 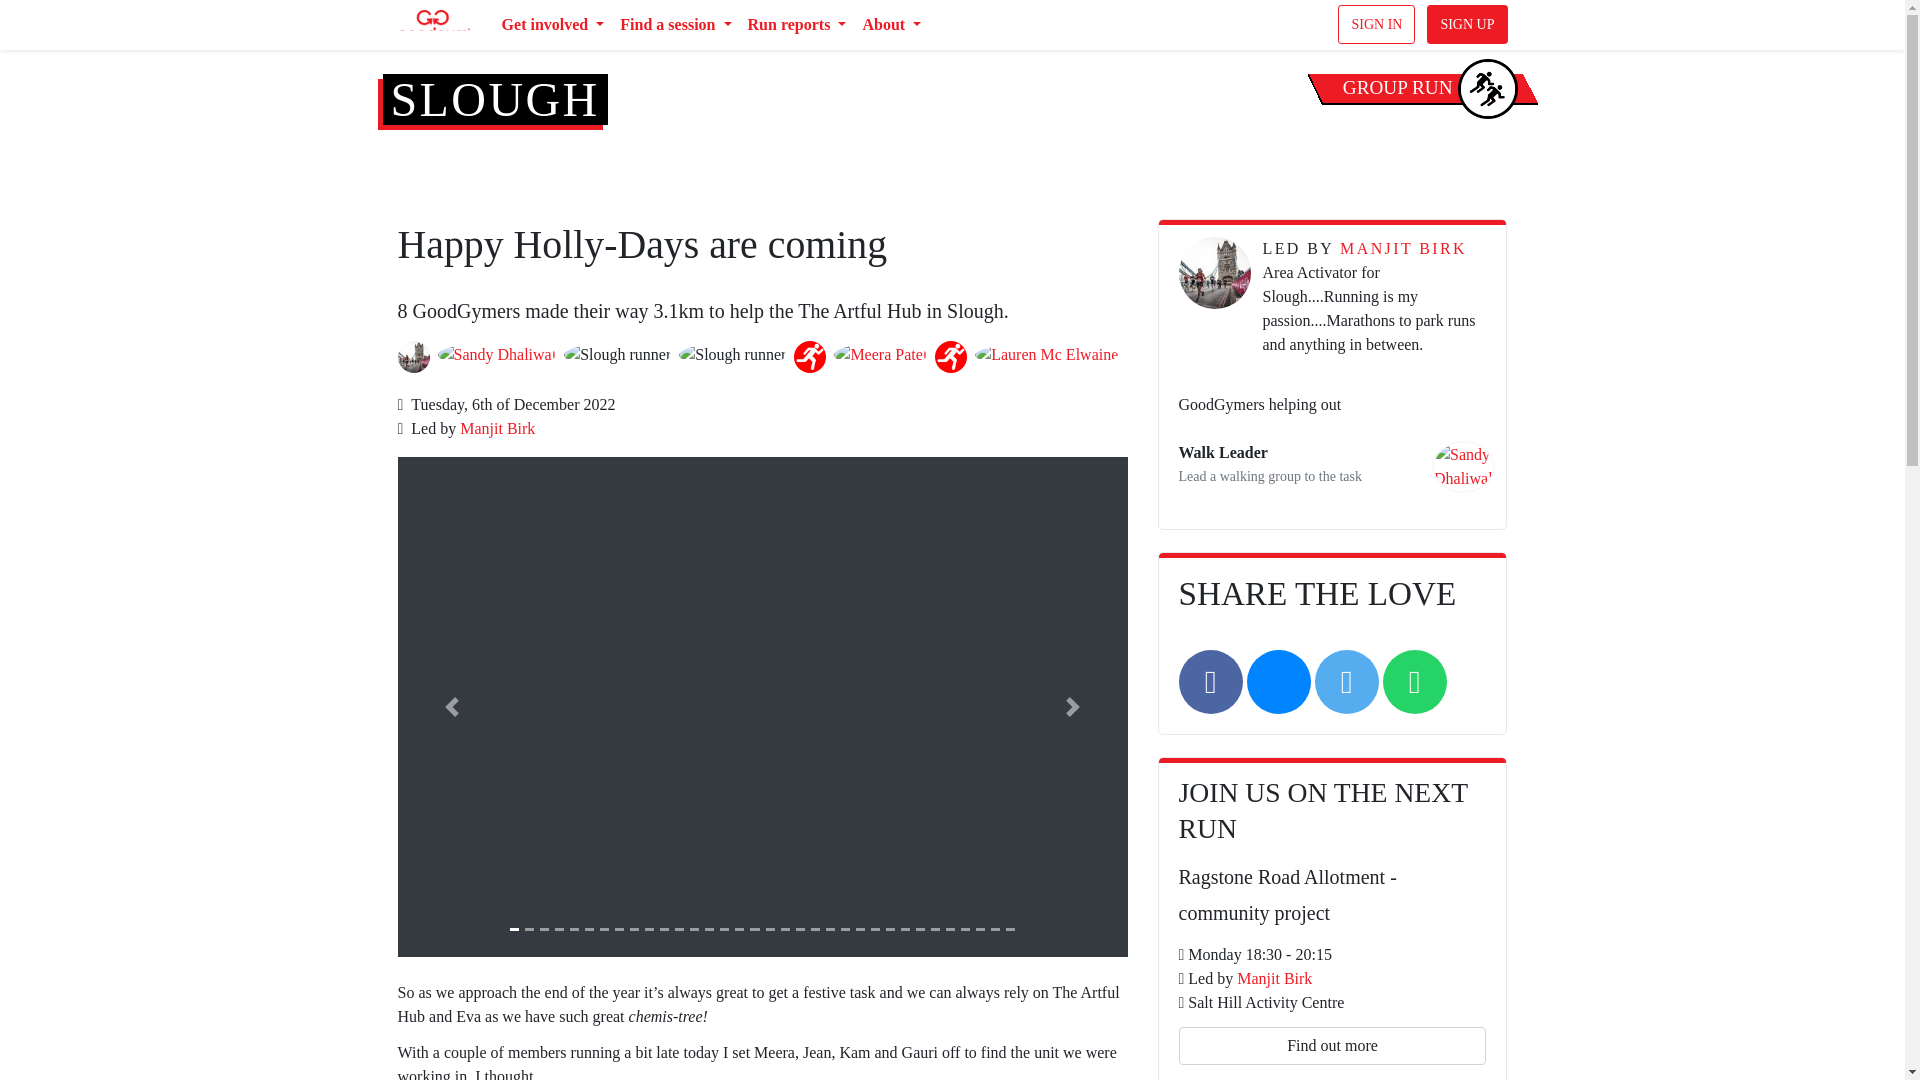 What do you see at coordinates (1466, 24) in the screenshot?
I see `SIGN UP` at bounding box center [1466, 24].